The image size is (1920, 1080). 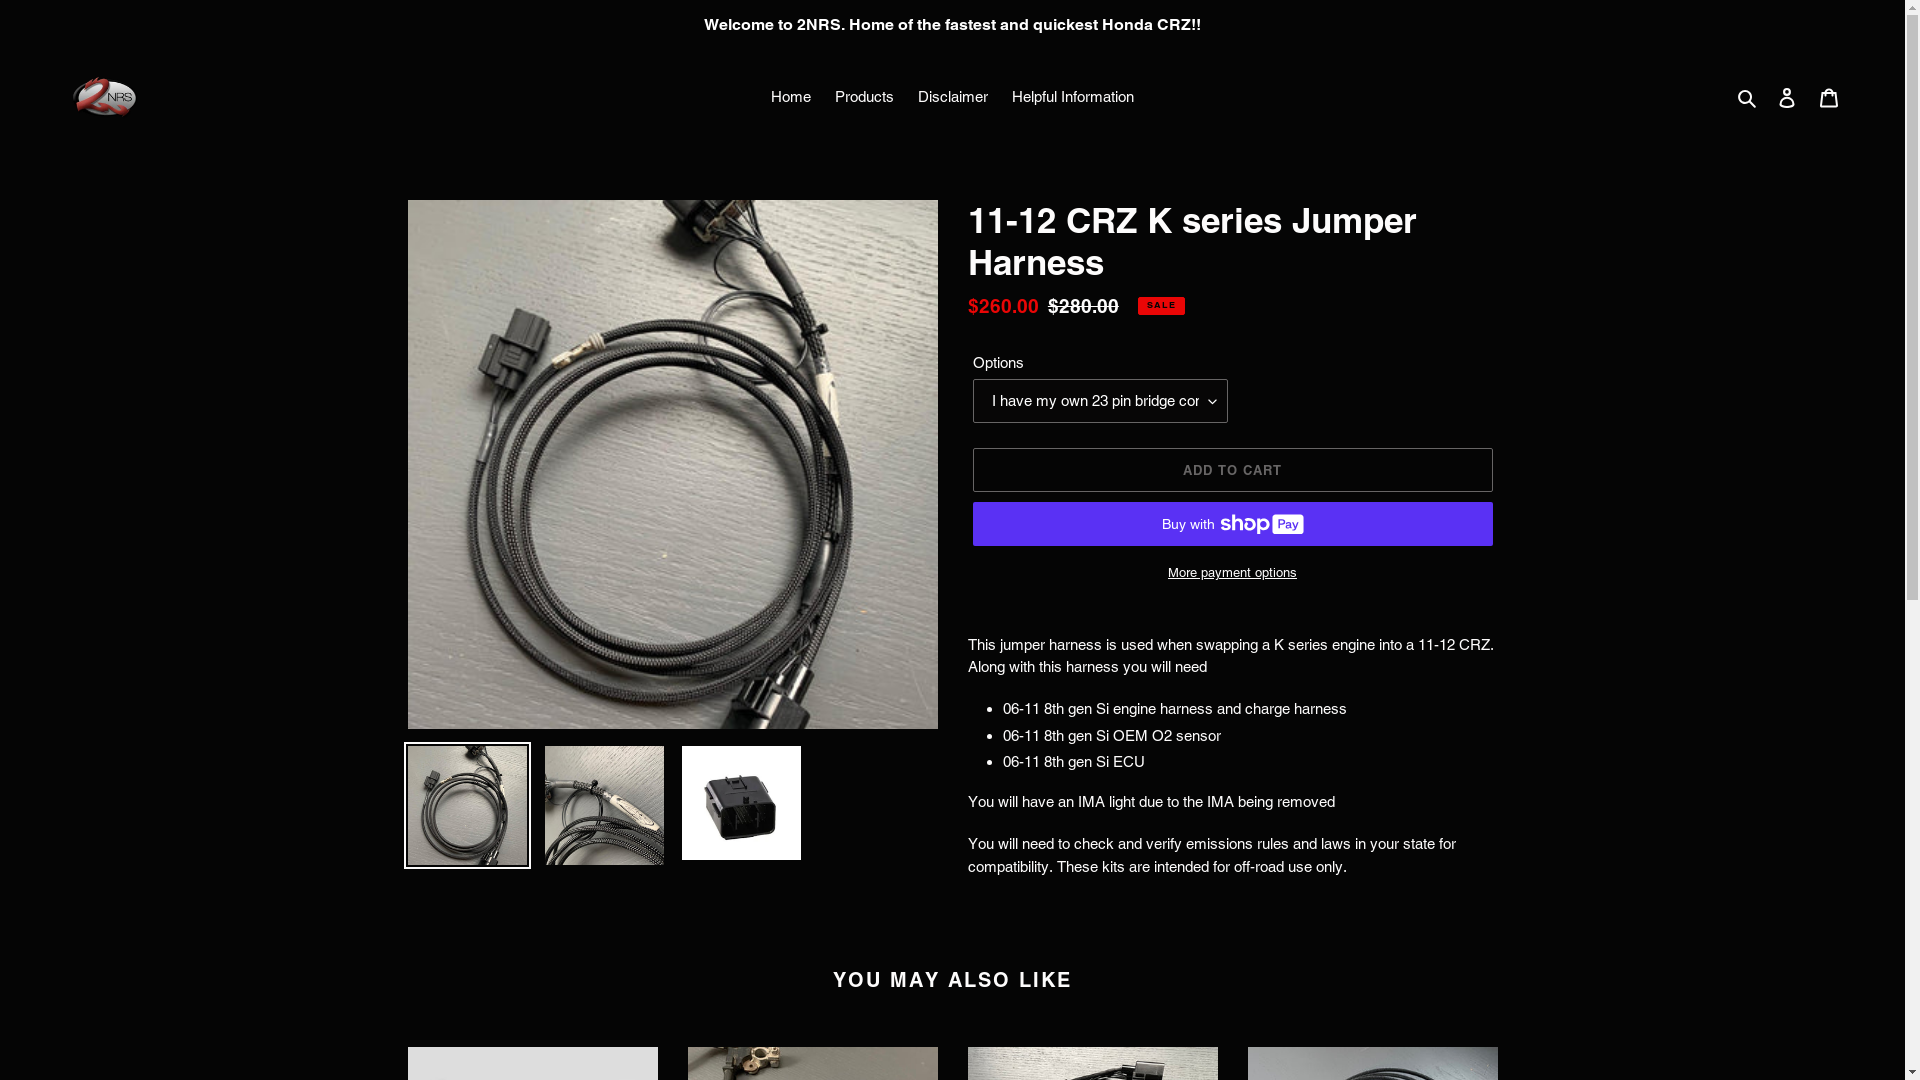 I want to click on Home, so click(x=791, y=98).